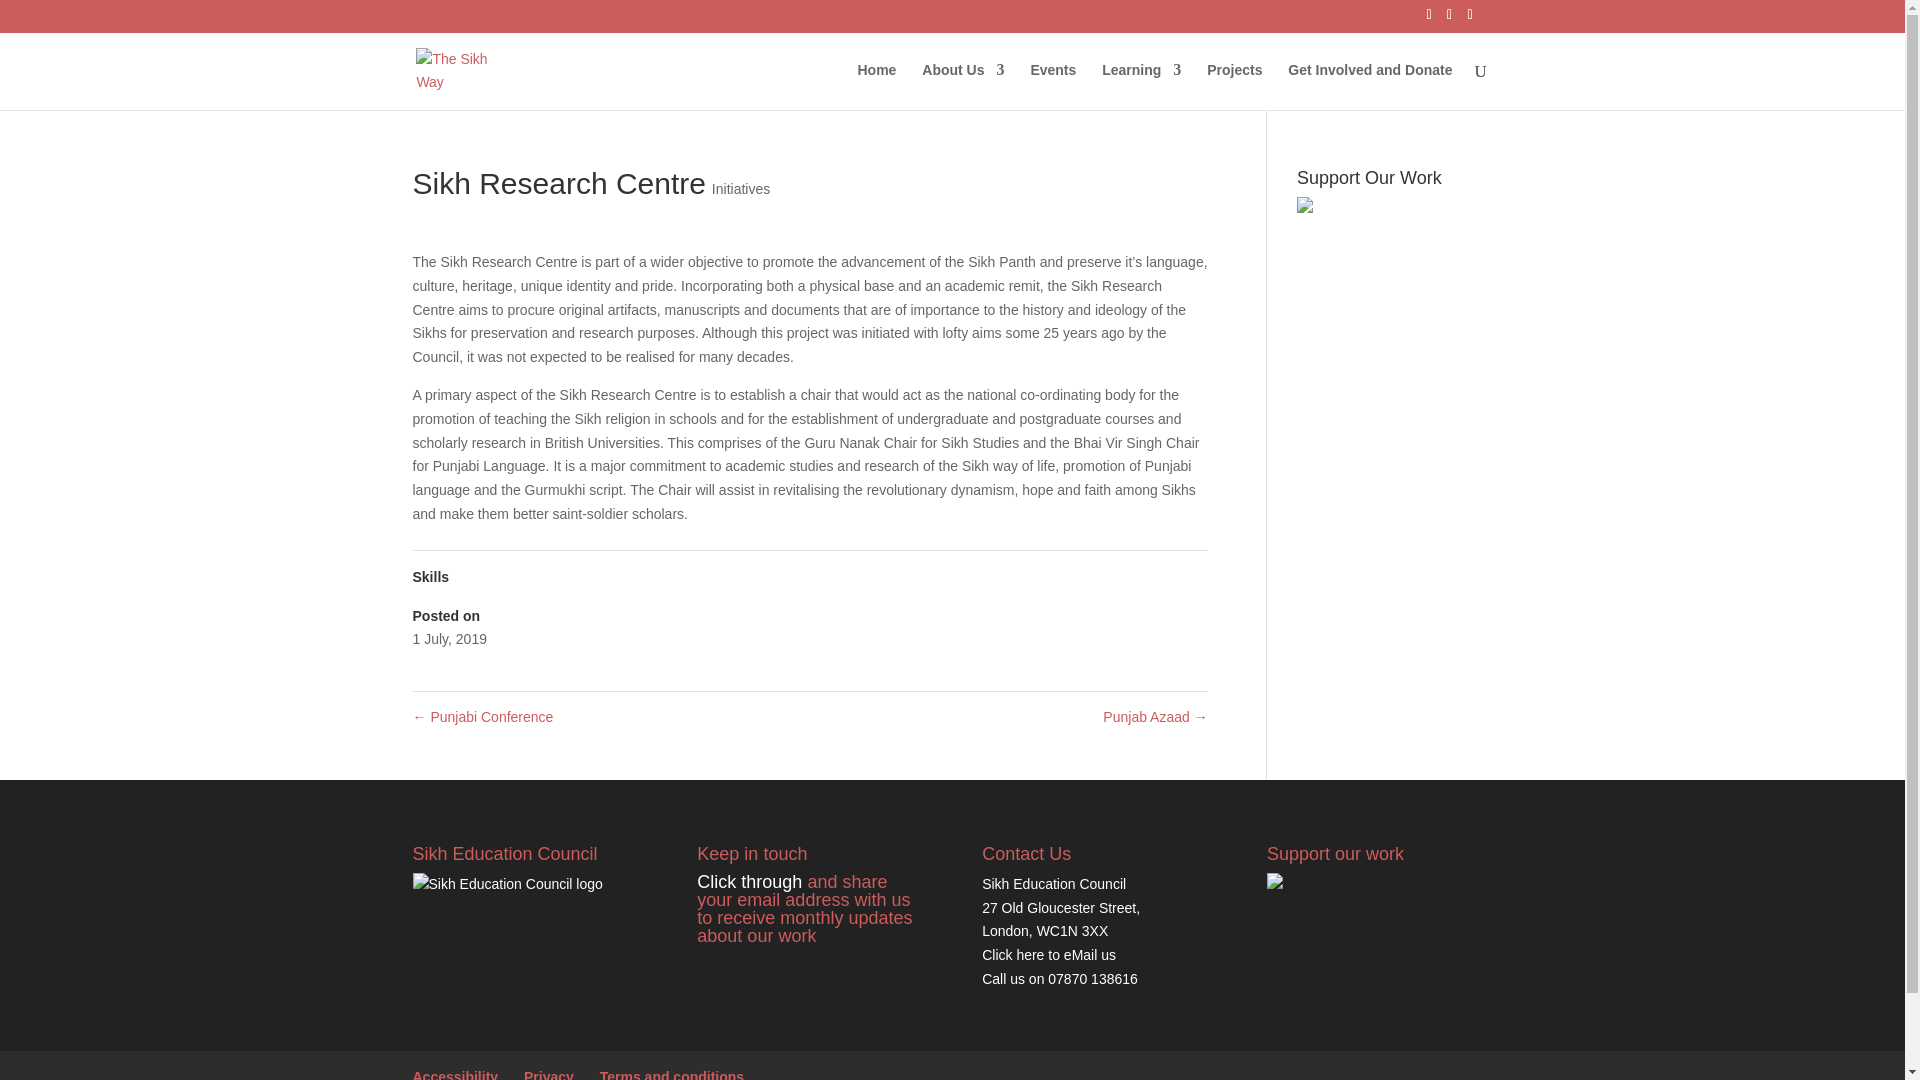 The image size is (1920, 1080). I want to click on Projects, so click(1234, 86).